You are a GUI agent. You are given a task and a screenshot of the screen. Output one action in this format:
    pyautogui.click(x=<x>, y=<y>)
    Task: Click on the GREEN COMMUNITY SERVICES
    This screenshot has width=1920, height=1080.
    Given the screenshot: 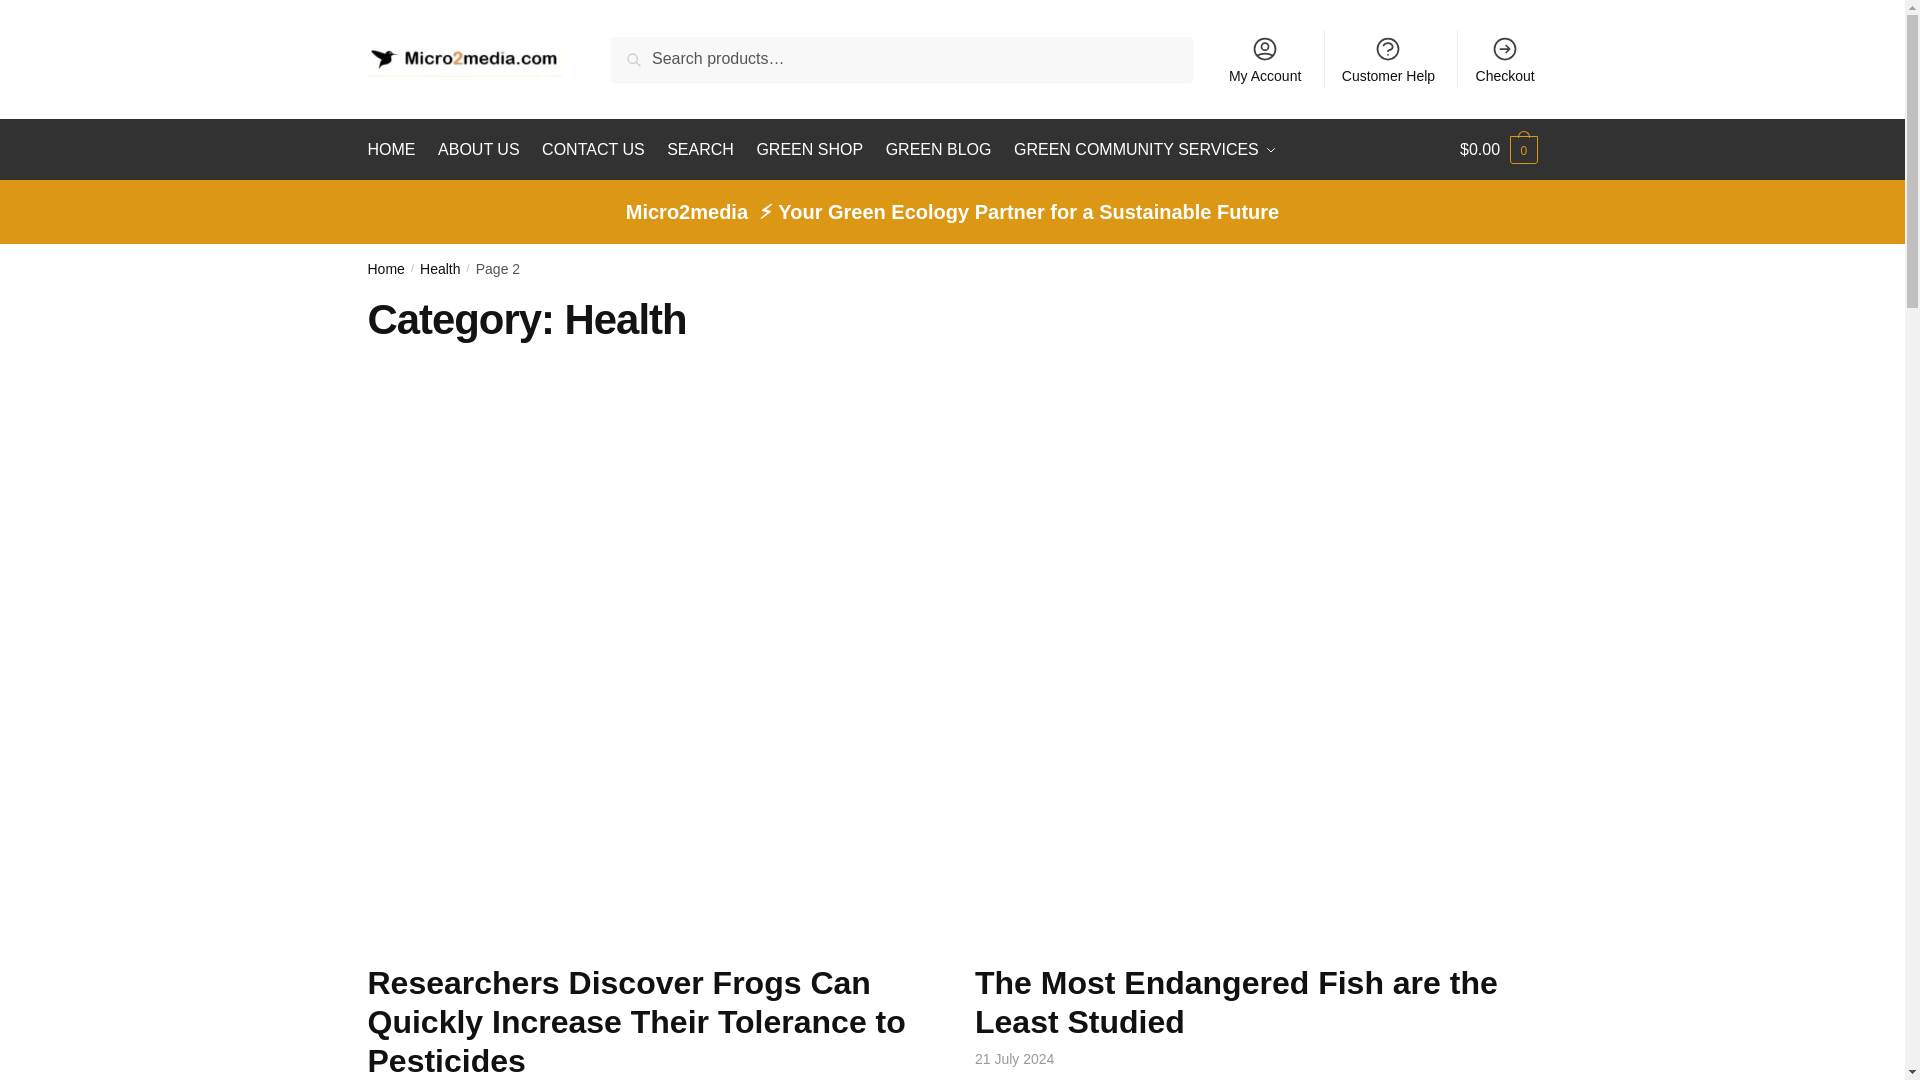 What is the action you would take?
    pyautogui.click(x=1144, y=150)
    